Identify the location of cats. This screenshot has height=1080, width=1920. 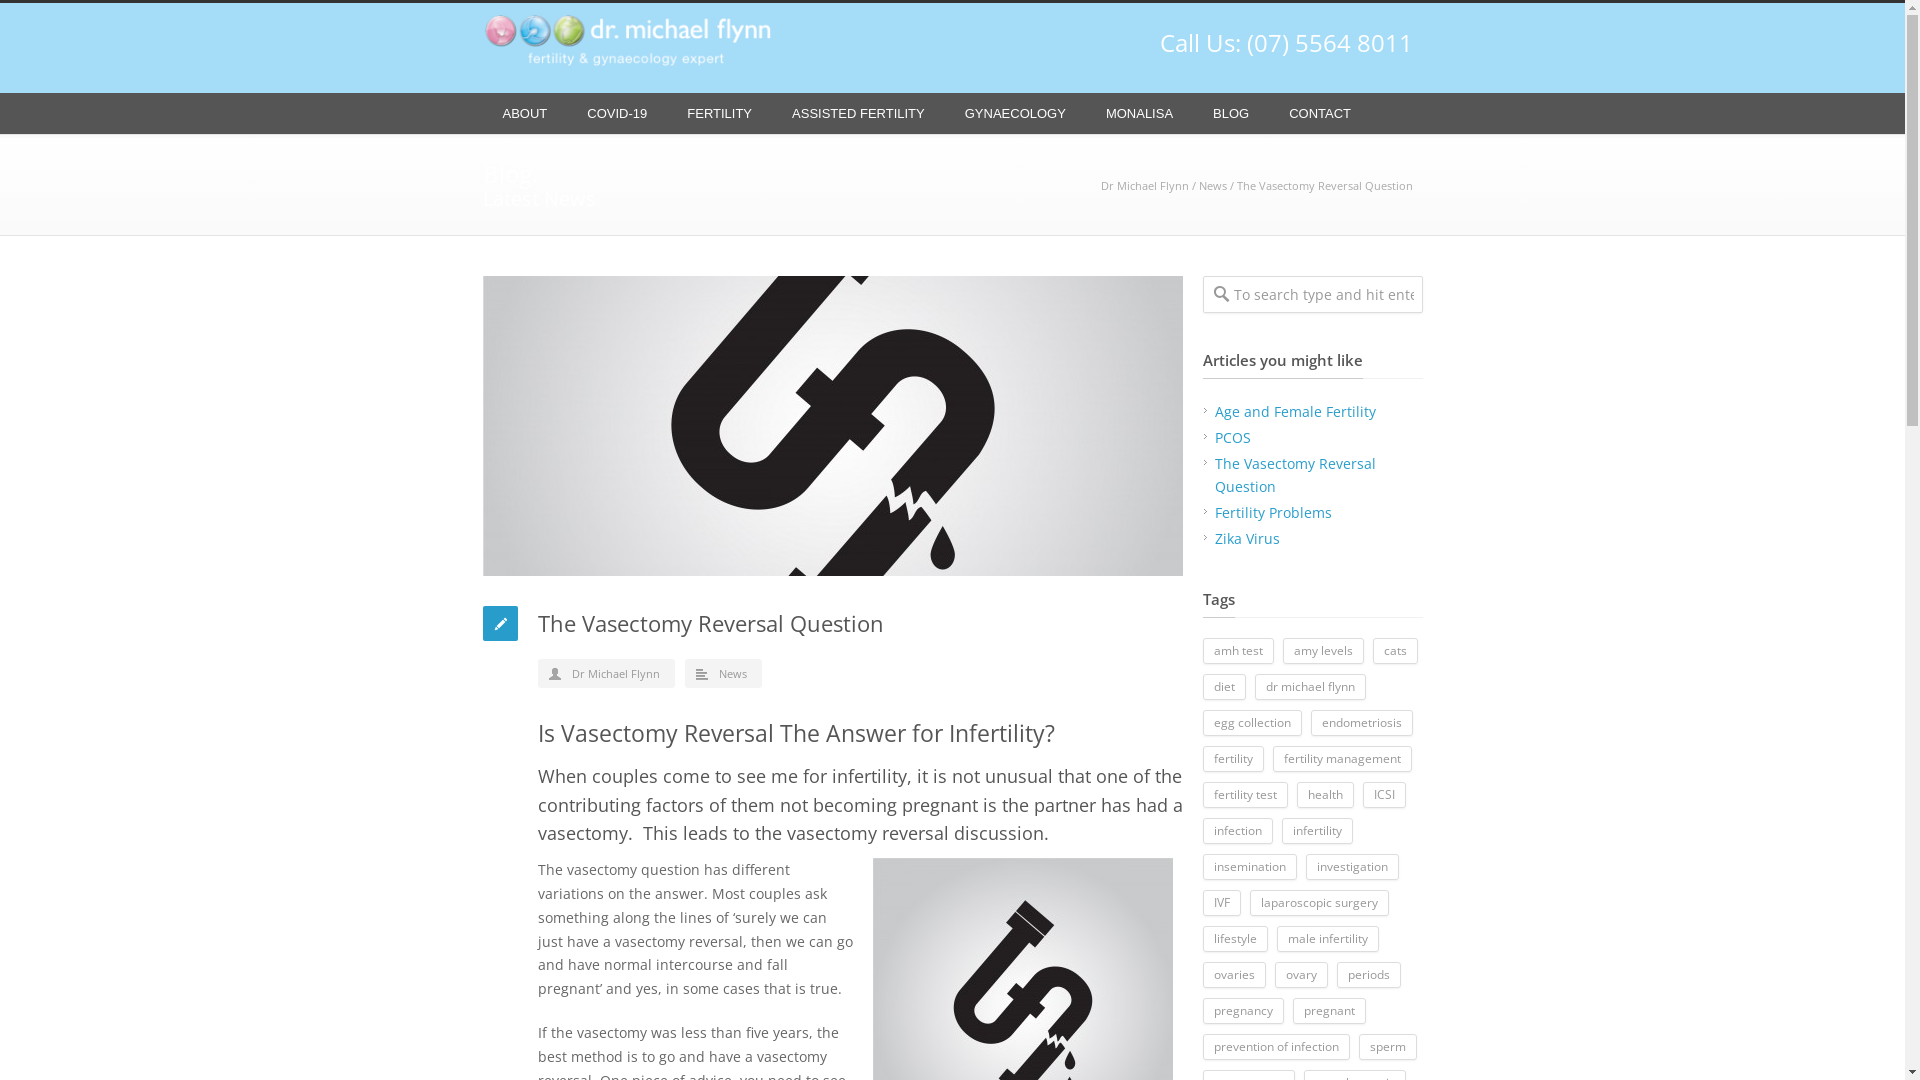
(1394, 651).